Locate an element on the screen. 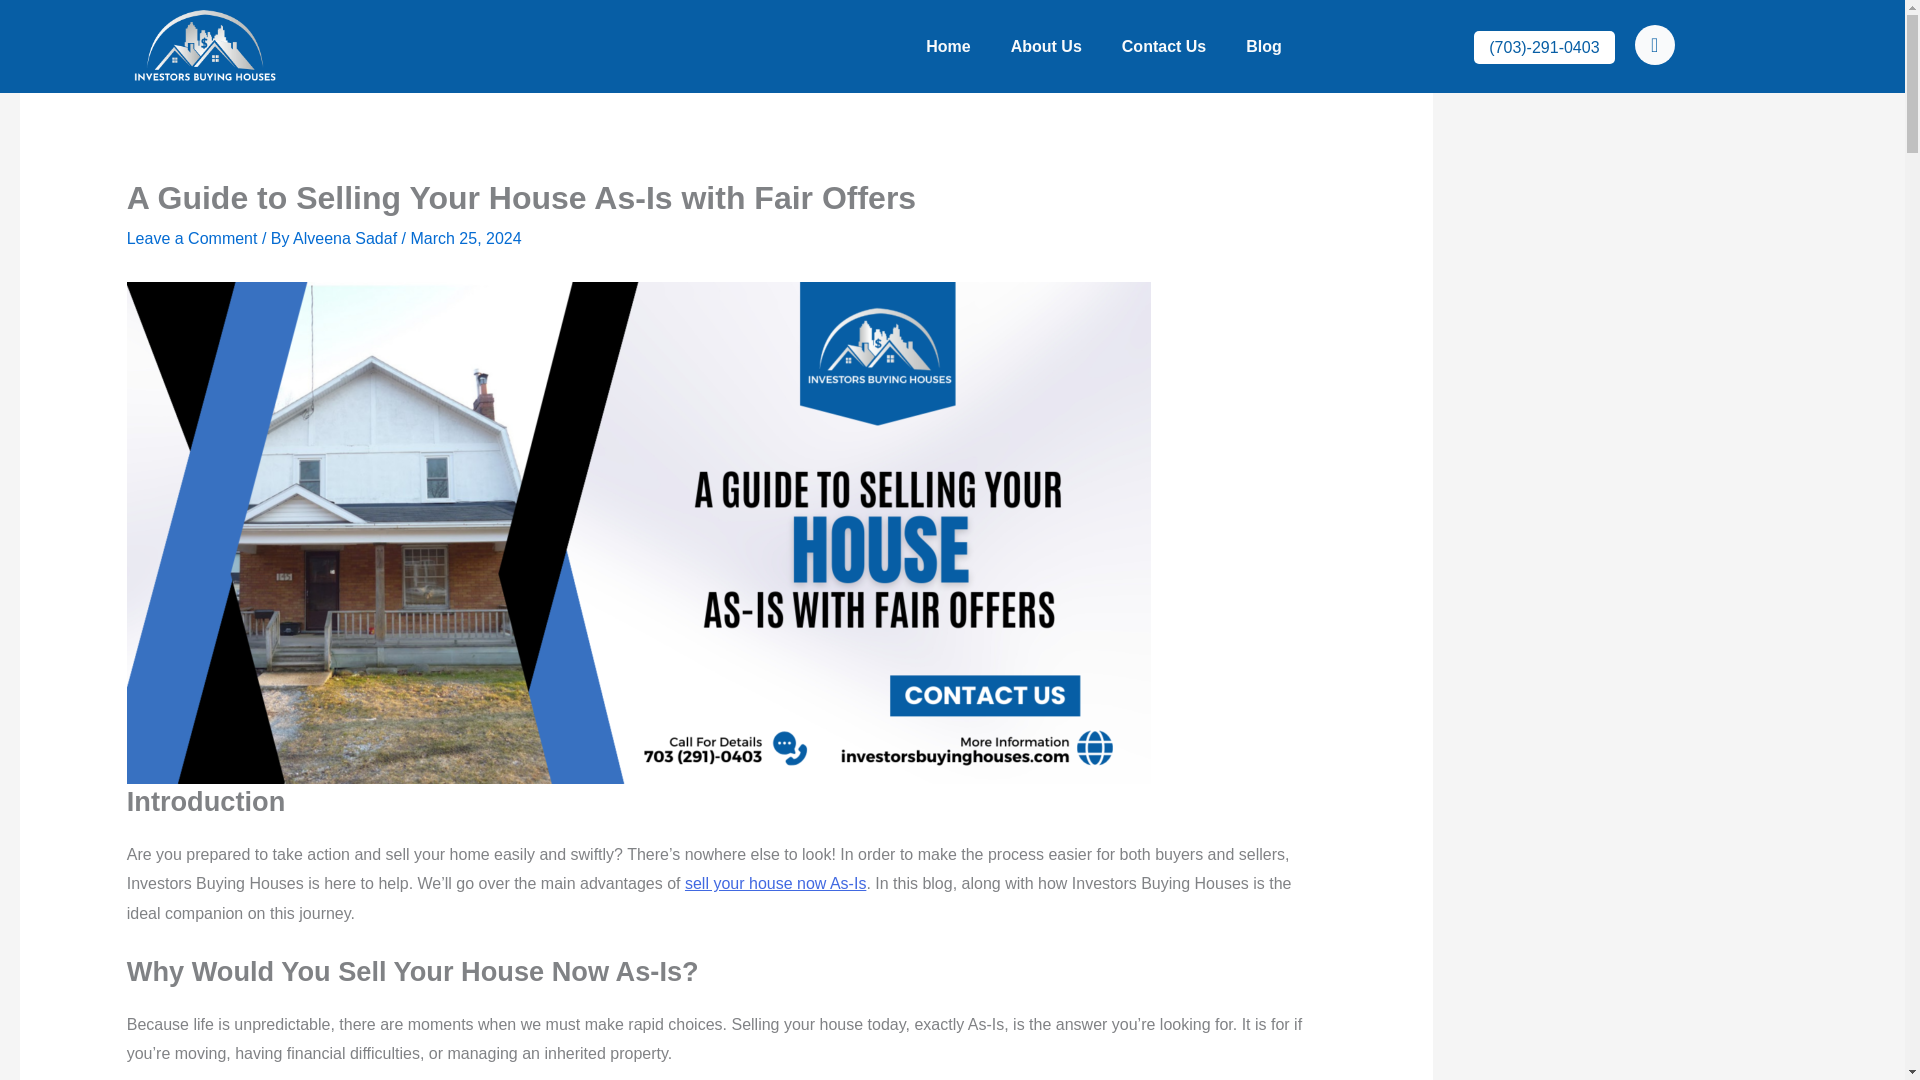  View all posts by Alveena Sadaf is located at coordinates (347, 238).